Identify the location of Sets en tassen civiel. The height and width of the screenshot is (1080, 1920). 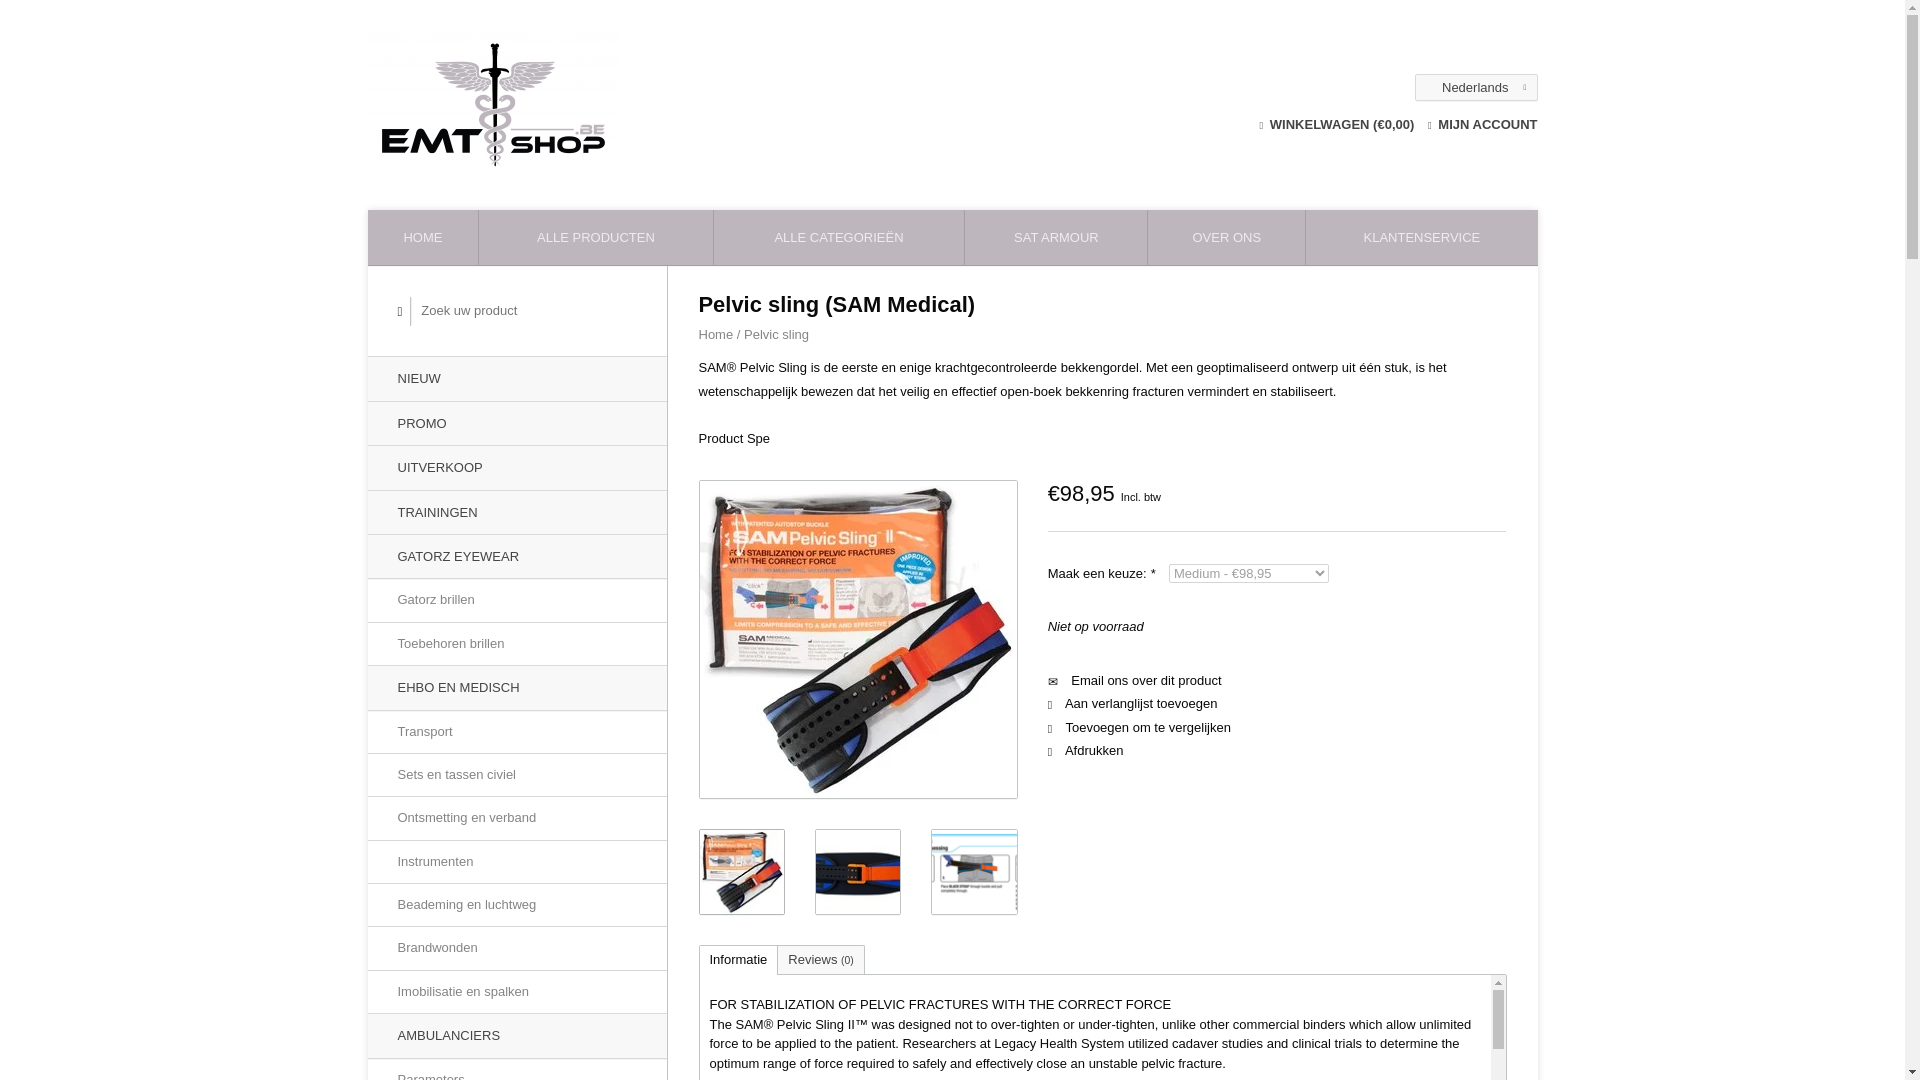
(517, 774).